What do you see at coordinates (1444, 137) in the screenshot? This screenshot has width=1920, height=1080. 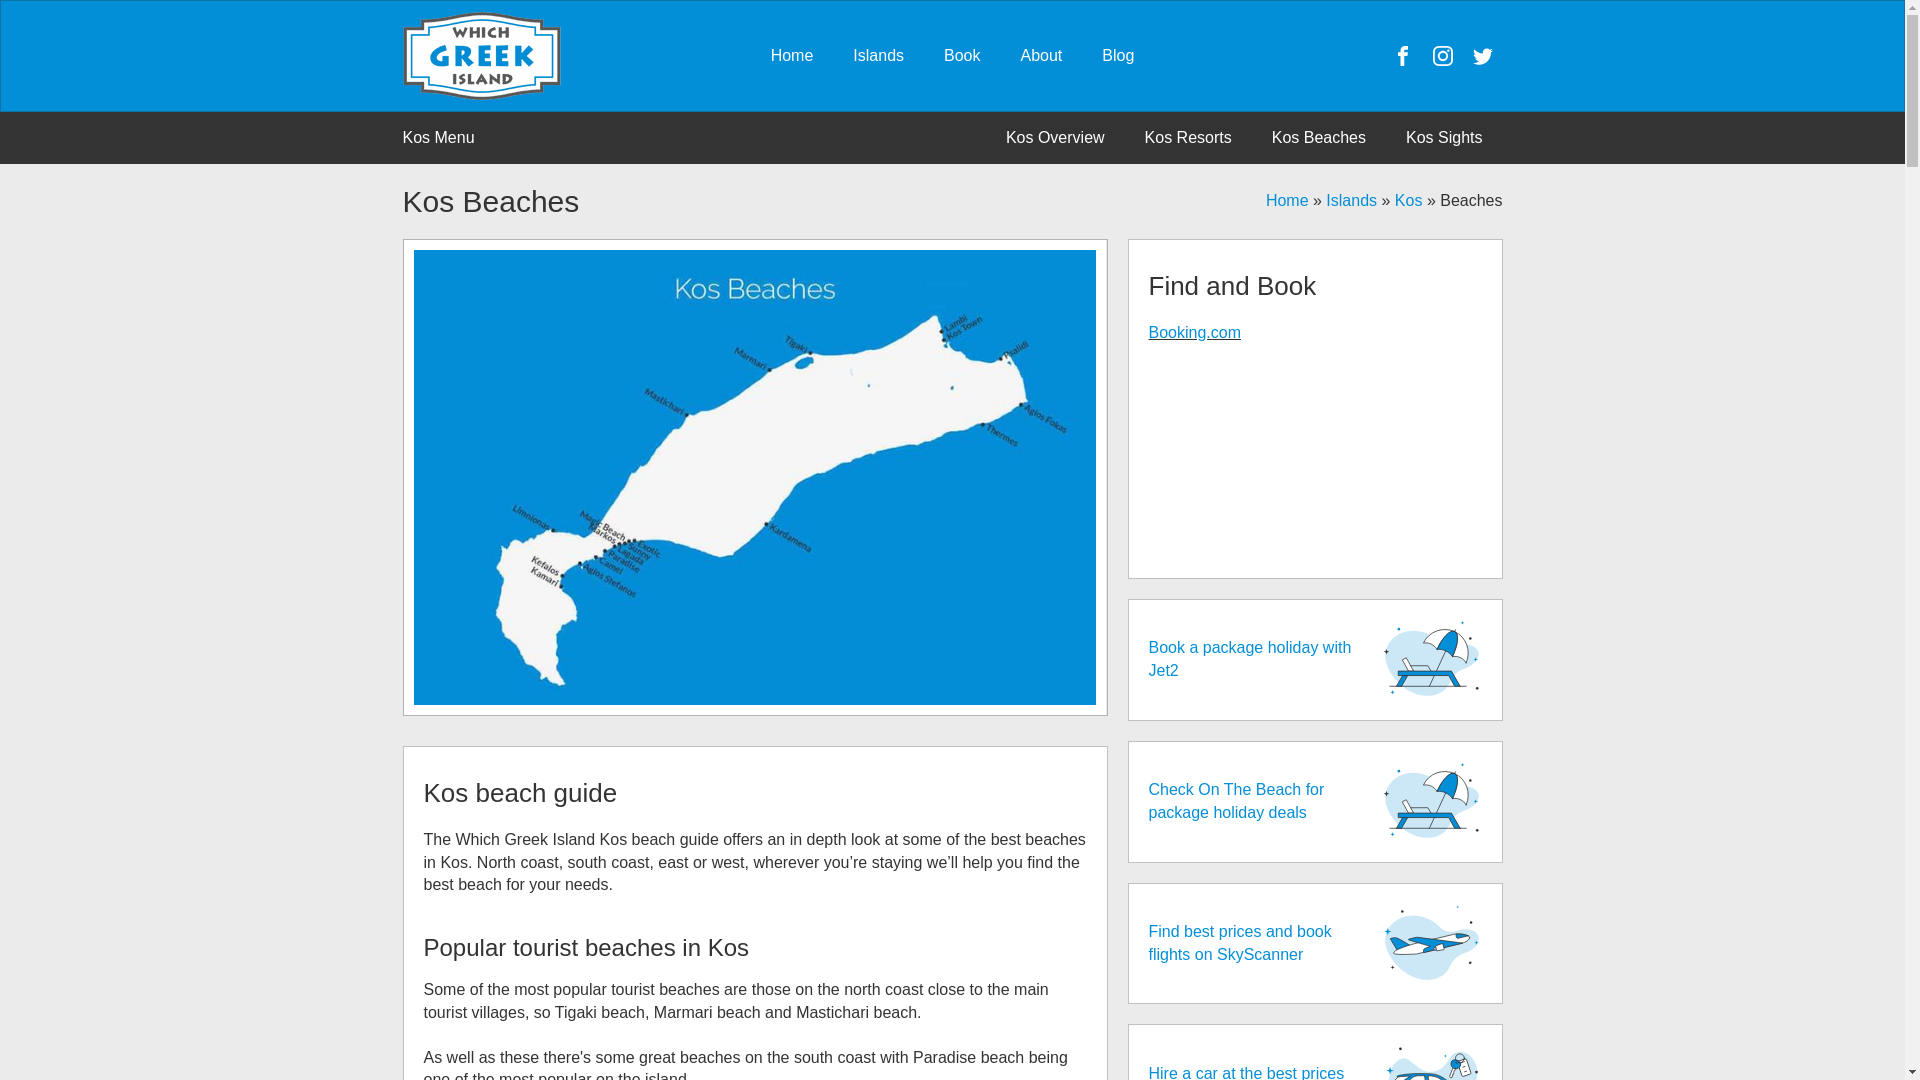 I see `Kos Sights` at bounding box center [1444, 137].